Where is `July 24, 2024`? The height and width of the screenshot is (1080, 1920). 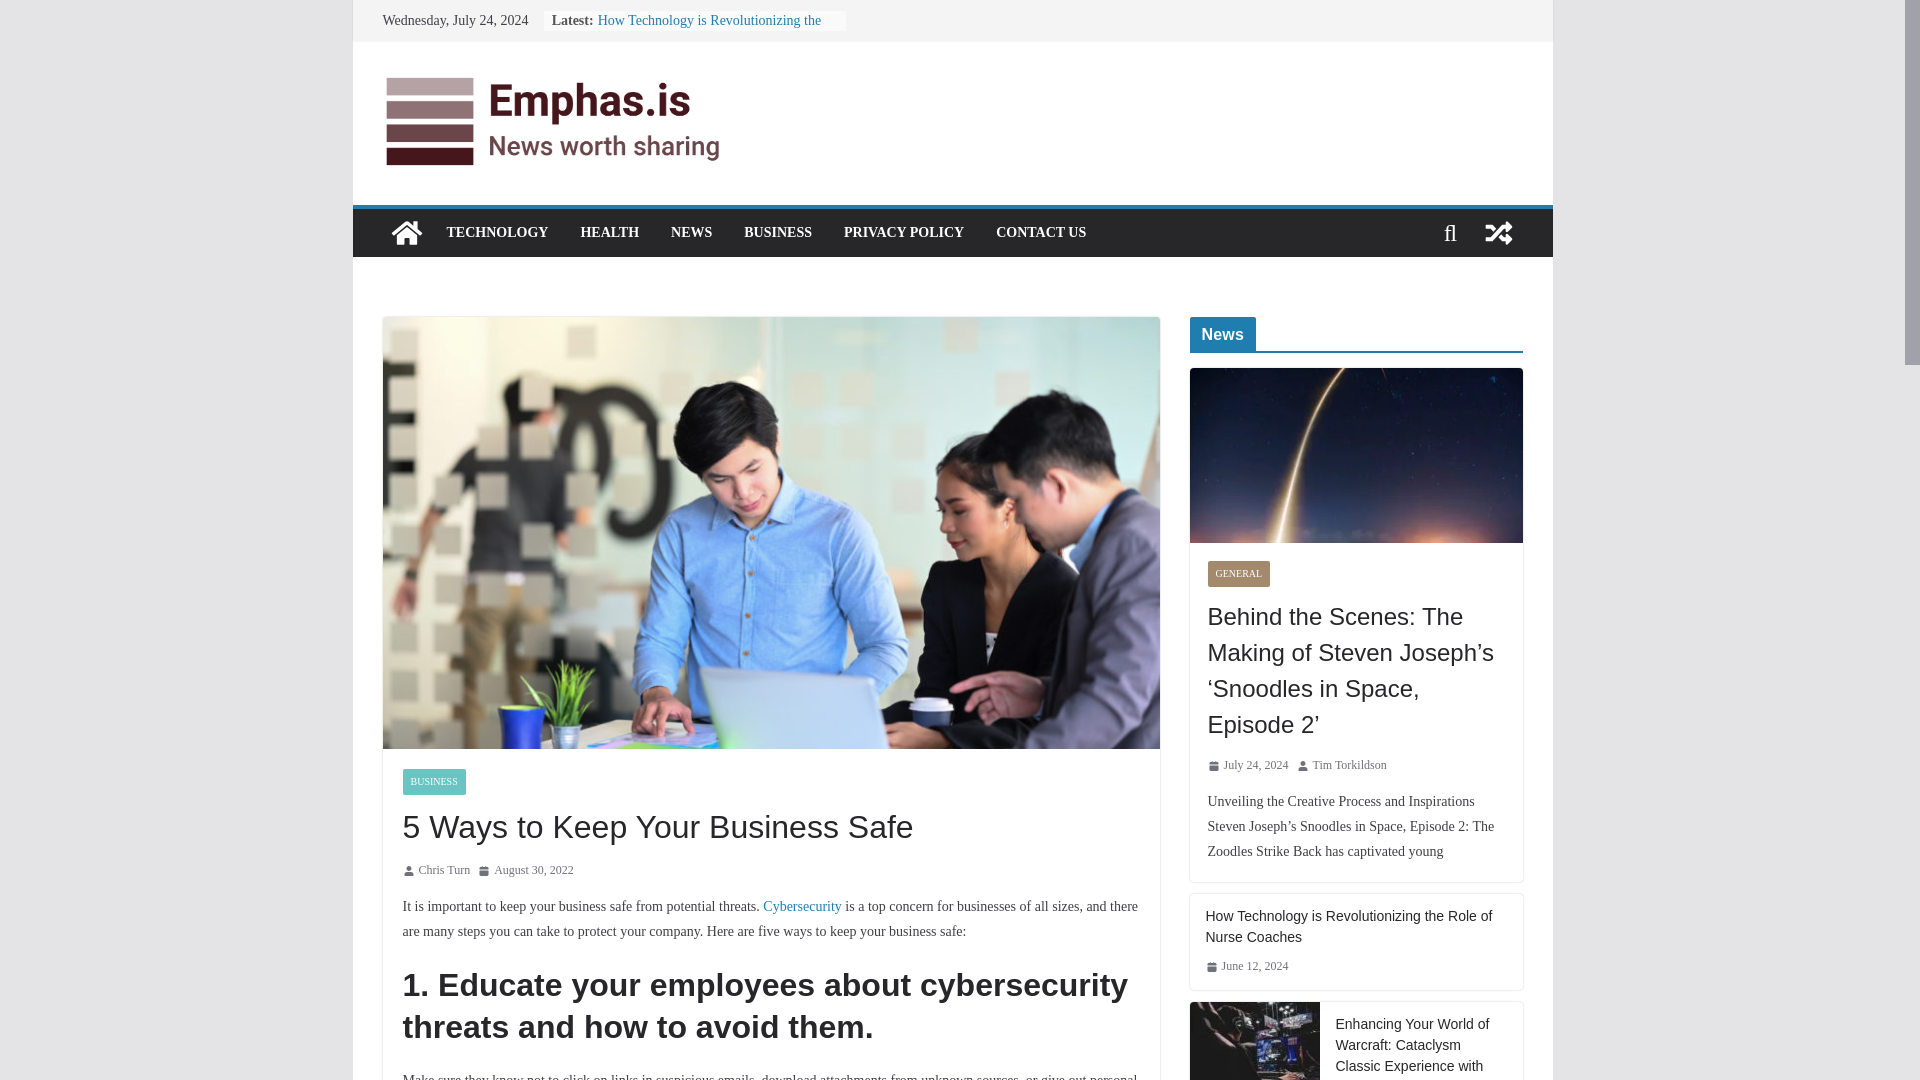 July 24, 2024 is located at coordinates (1248, 765).